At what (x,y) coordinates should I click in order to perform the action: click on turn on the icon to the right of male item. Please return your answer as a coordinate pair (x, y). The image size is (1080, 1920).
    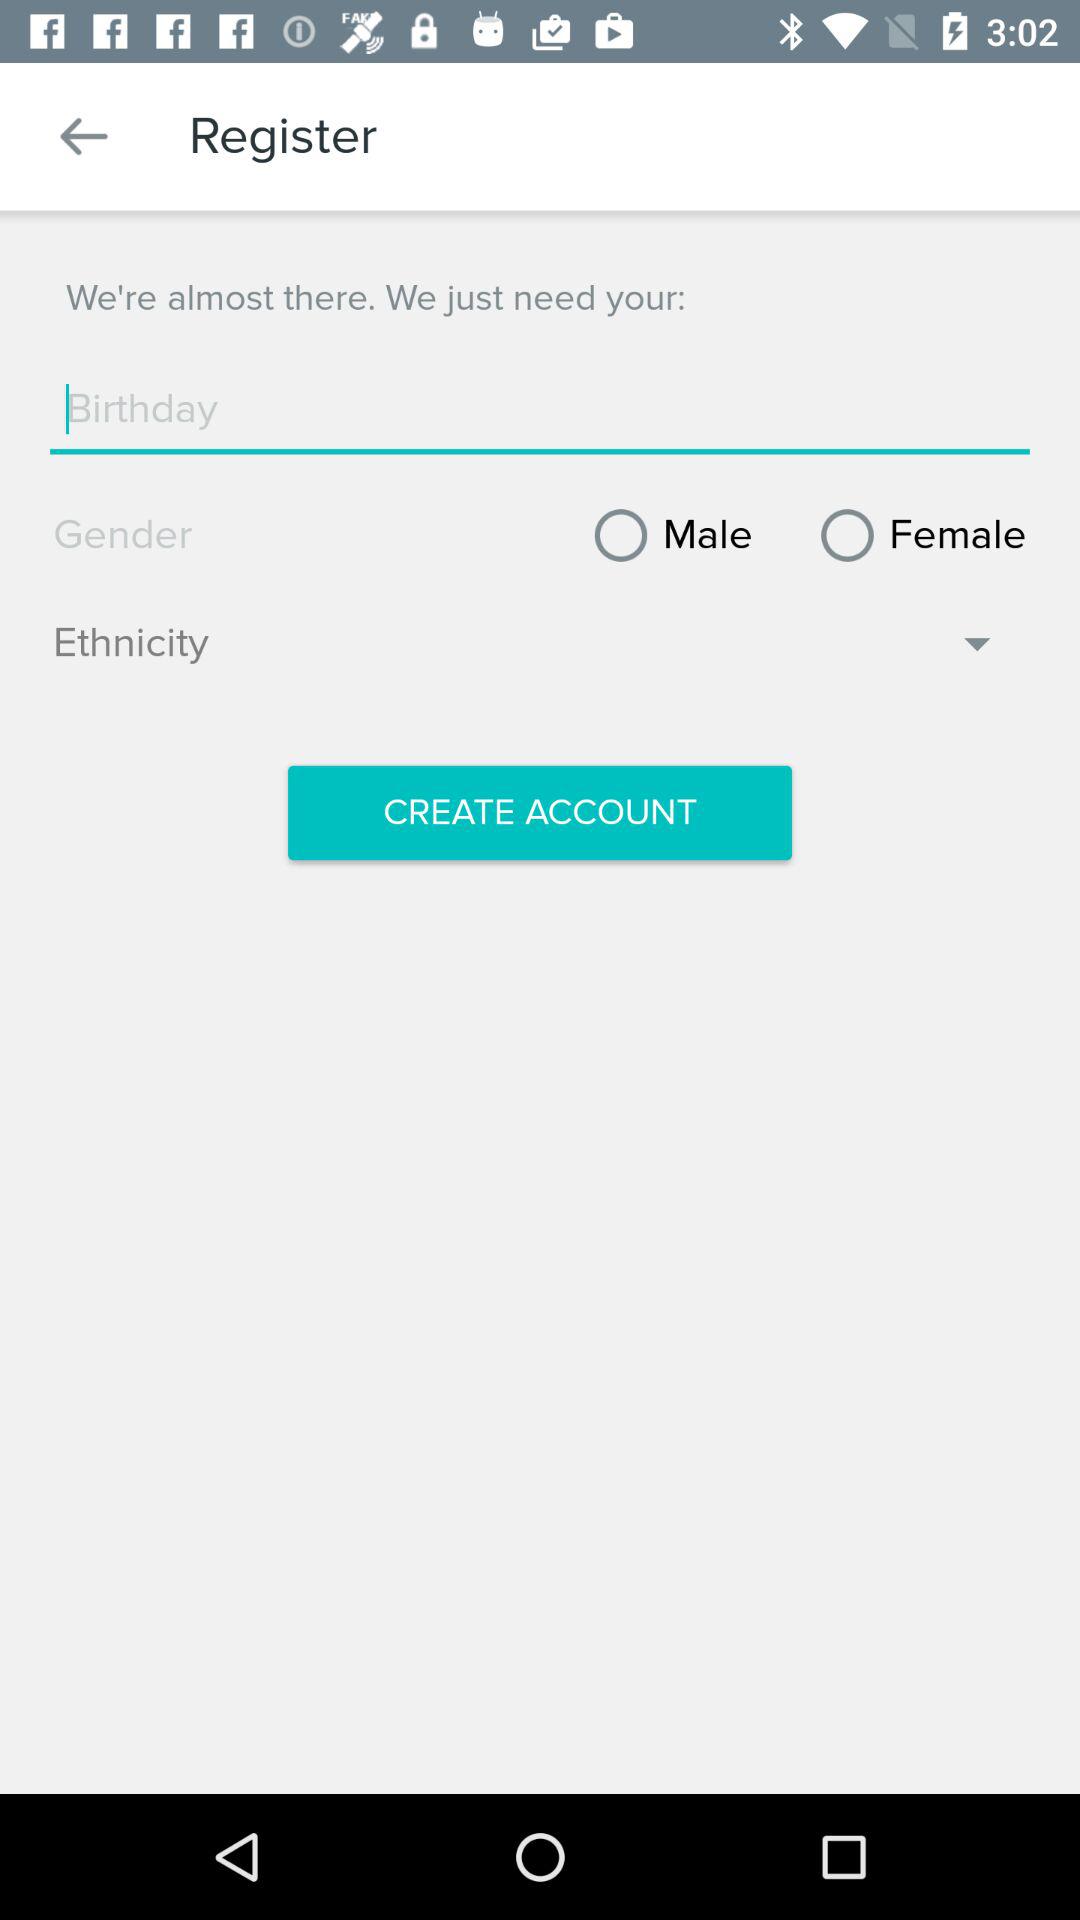
    Looking at the image, I should click on (916, 535).